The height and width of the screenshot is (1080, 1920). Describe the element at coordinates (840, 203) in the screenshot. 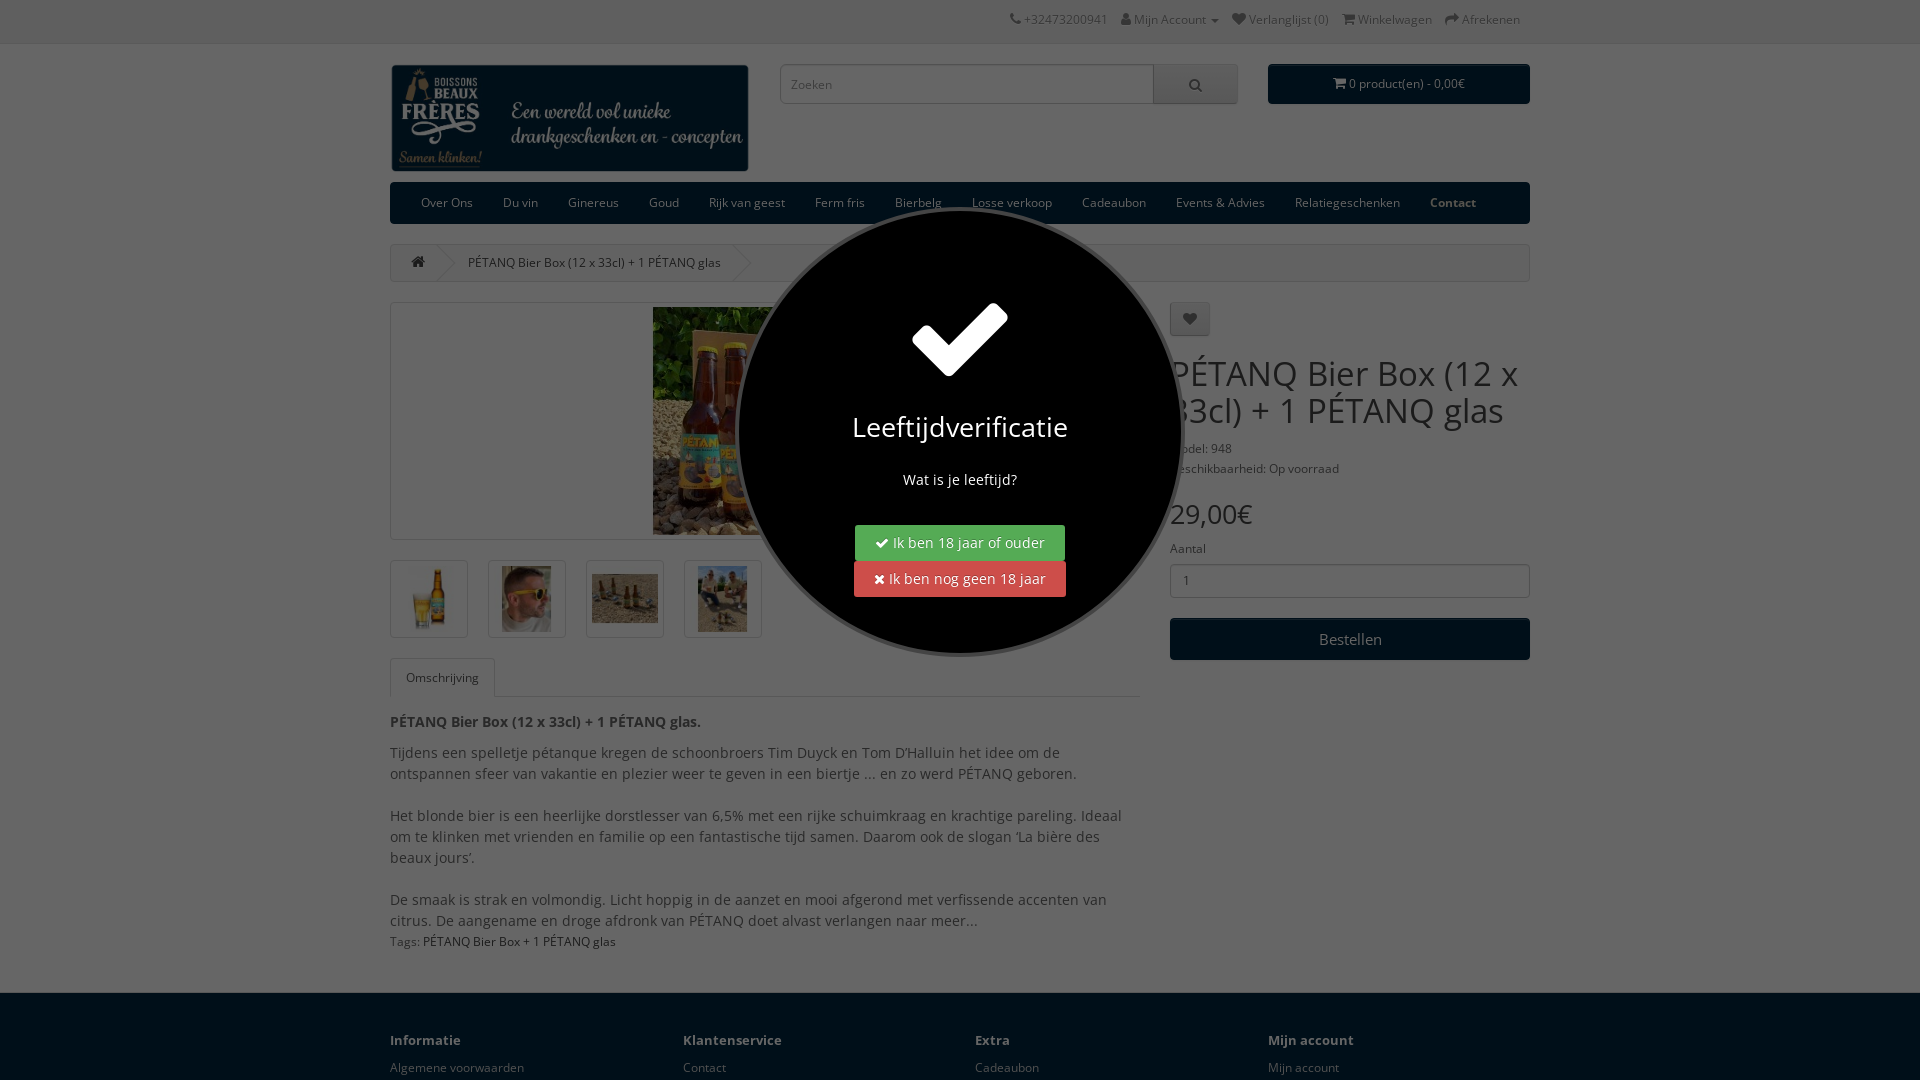

I see `Ferm fris` at that location.